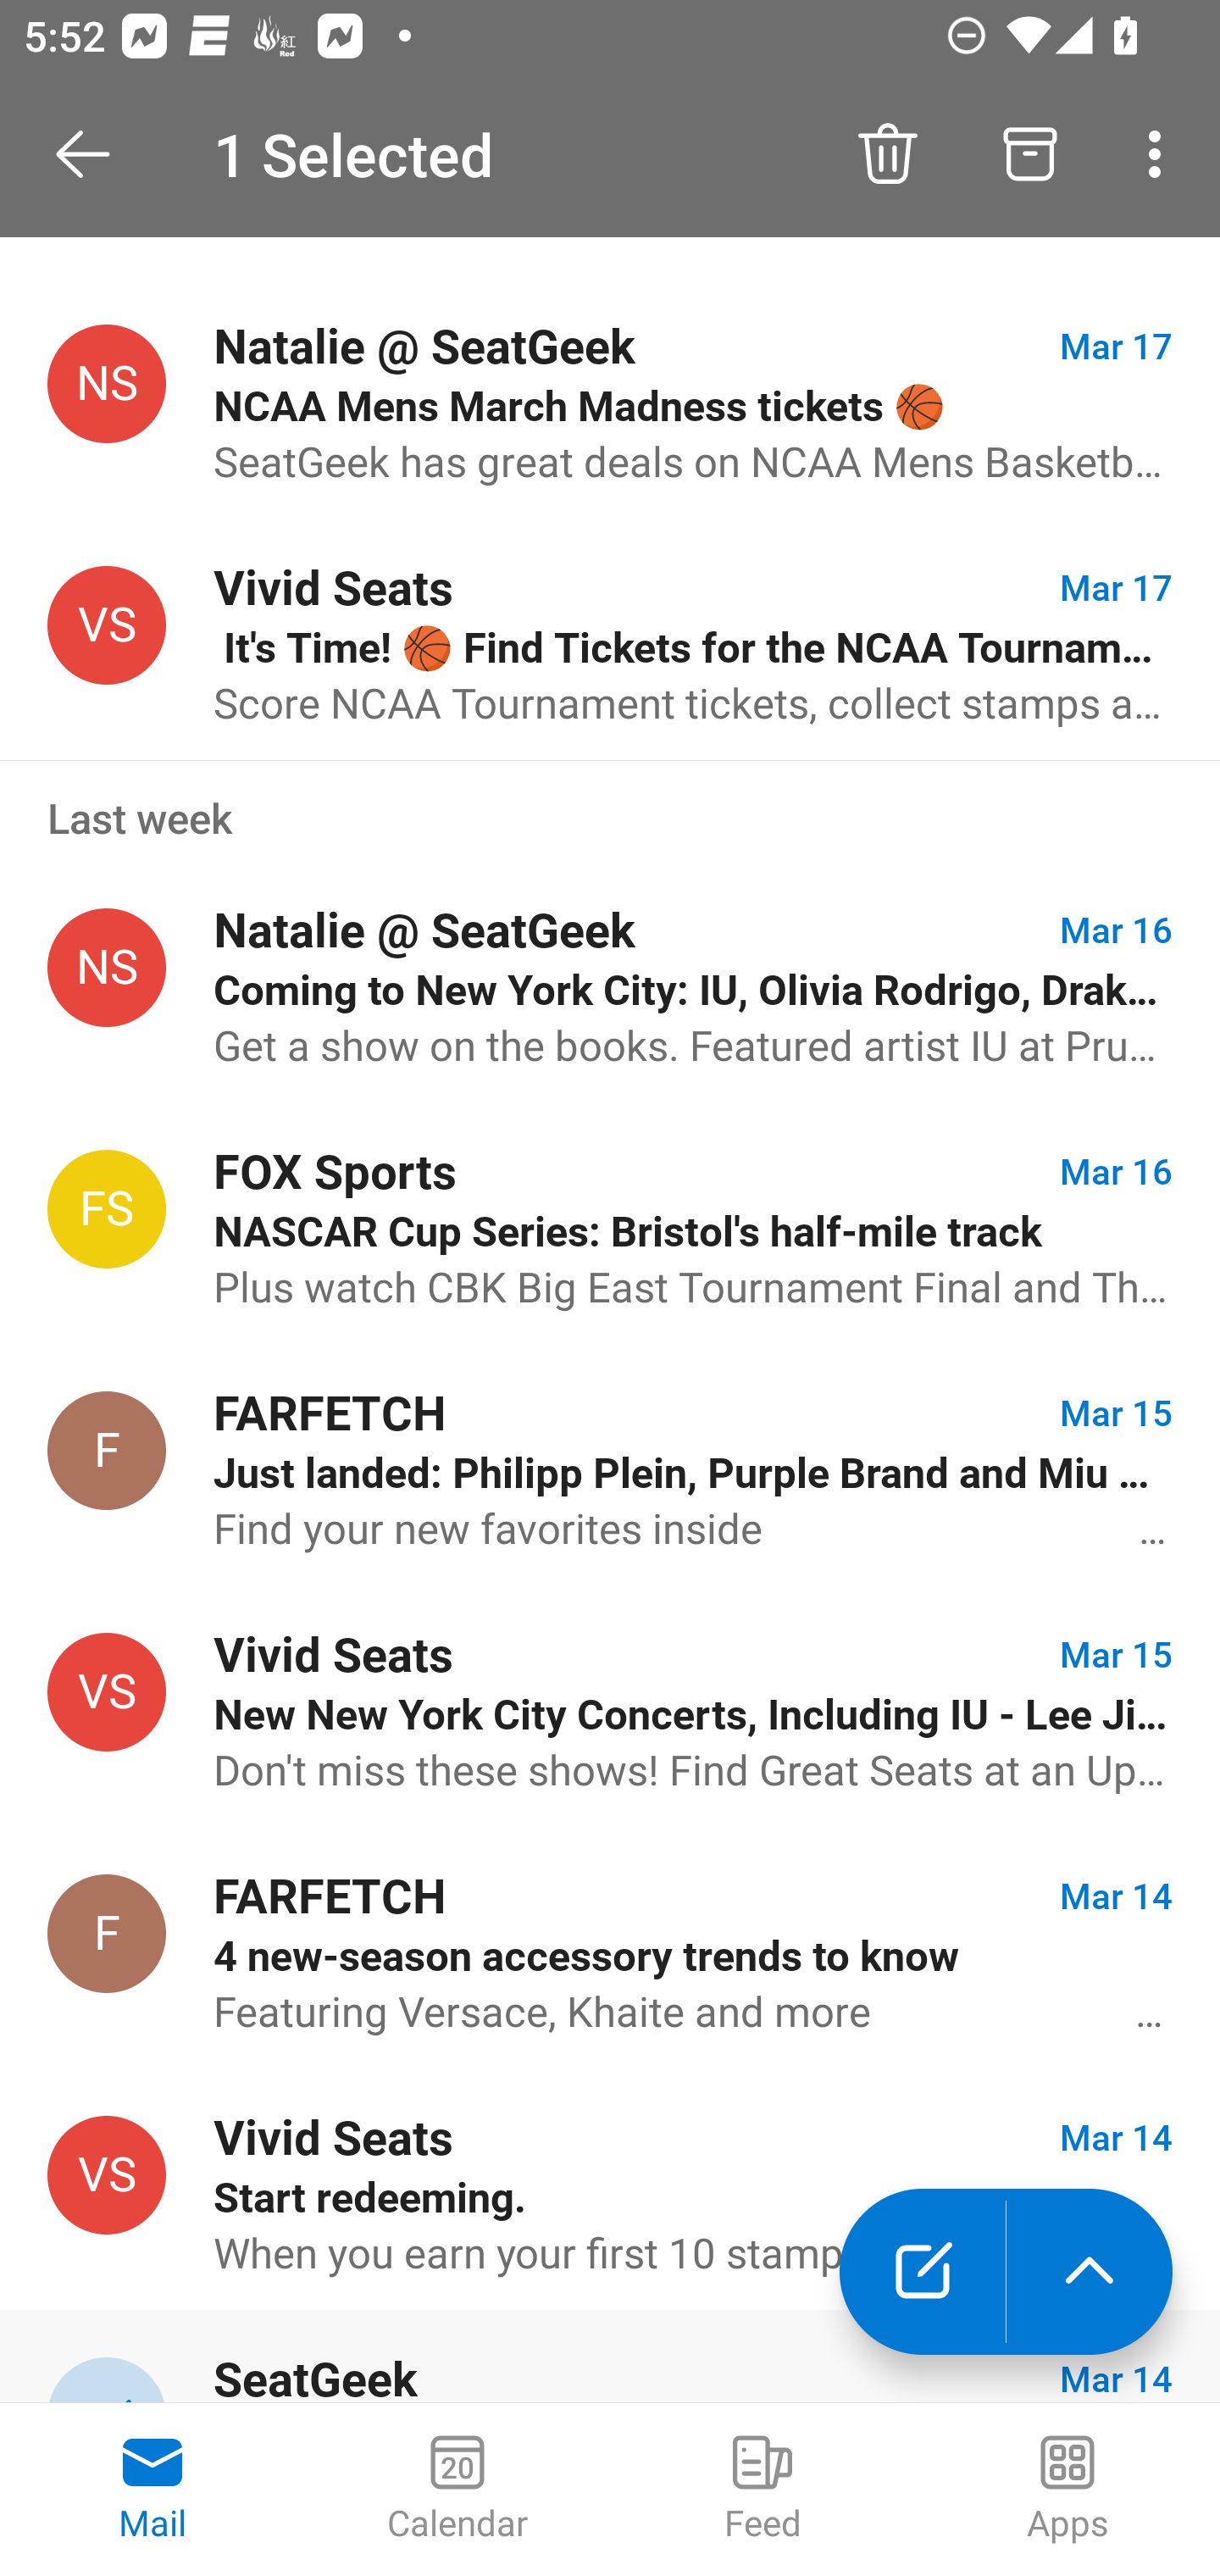 This screenshot has width=1220, height=2576. Describe the element at coordinates (107, 1934) in the screenshot. I see `FARFETCH, farfetch@email.farfetch.com` at that location.